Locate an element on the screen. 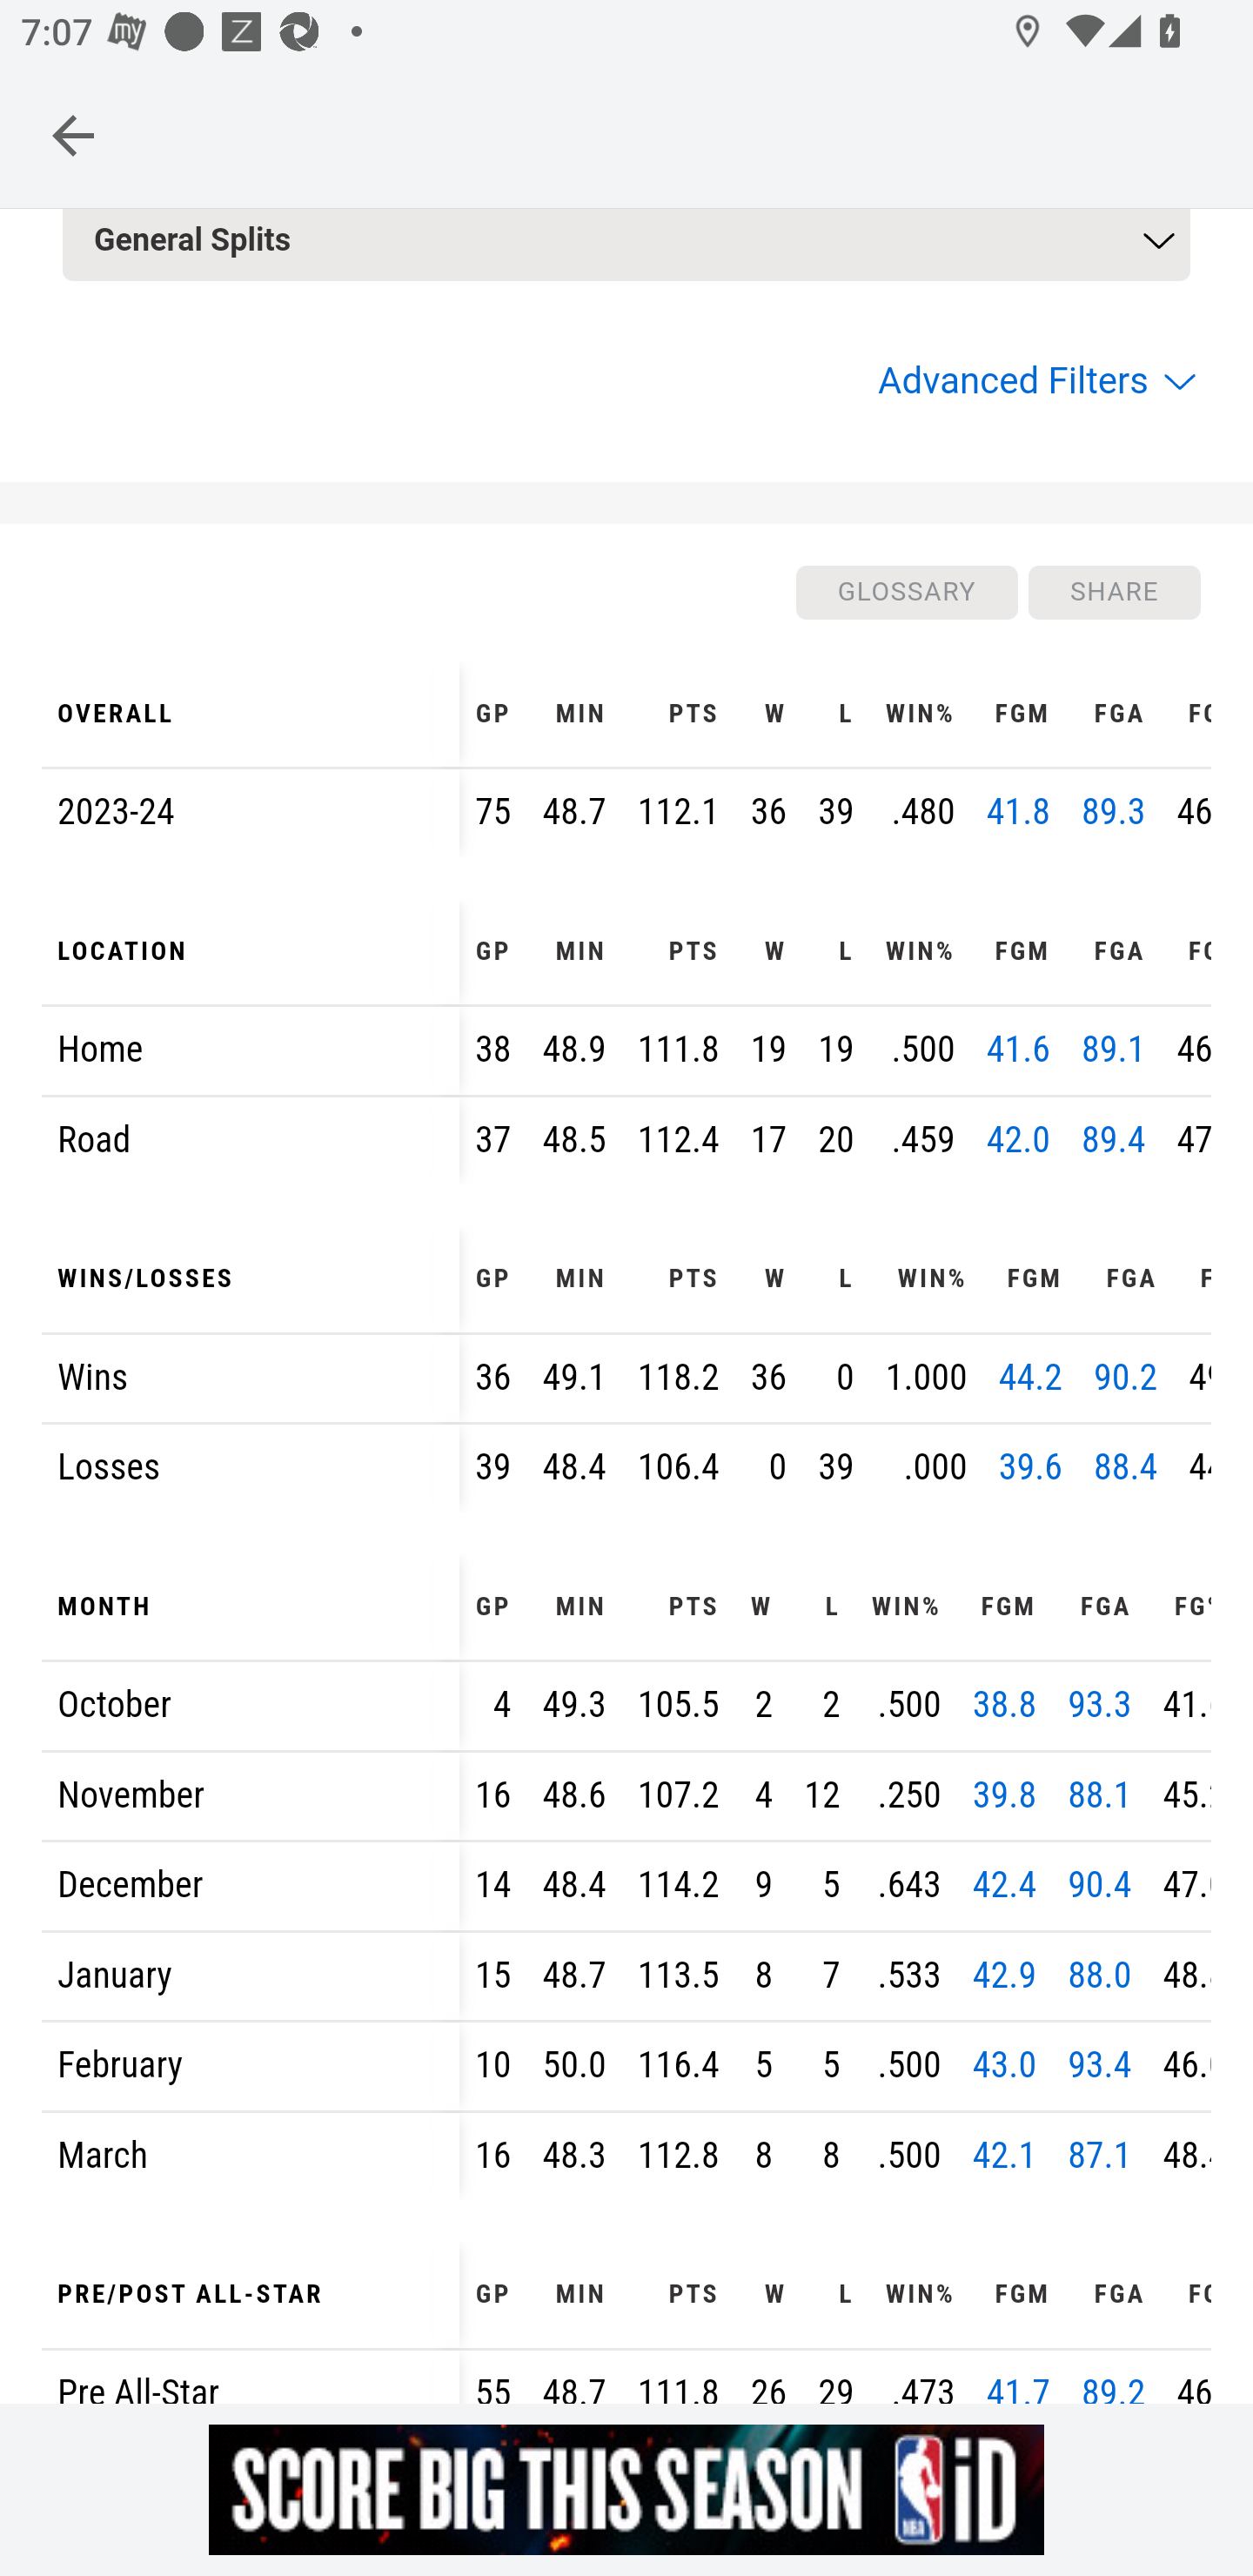 Image resolution: width=1253 pixels, height=2576 pixels. 42.4 is located at coordinates (1004, 1887).